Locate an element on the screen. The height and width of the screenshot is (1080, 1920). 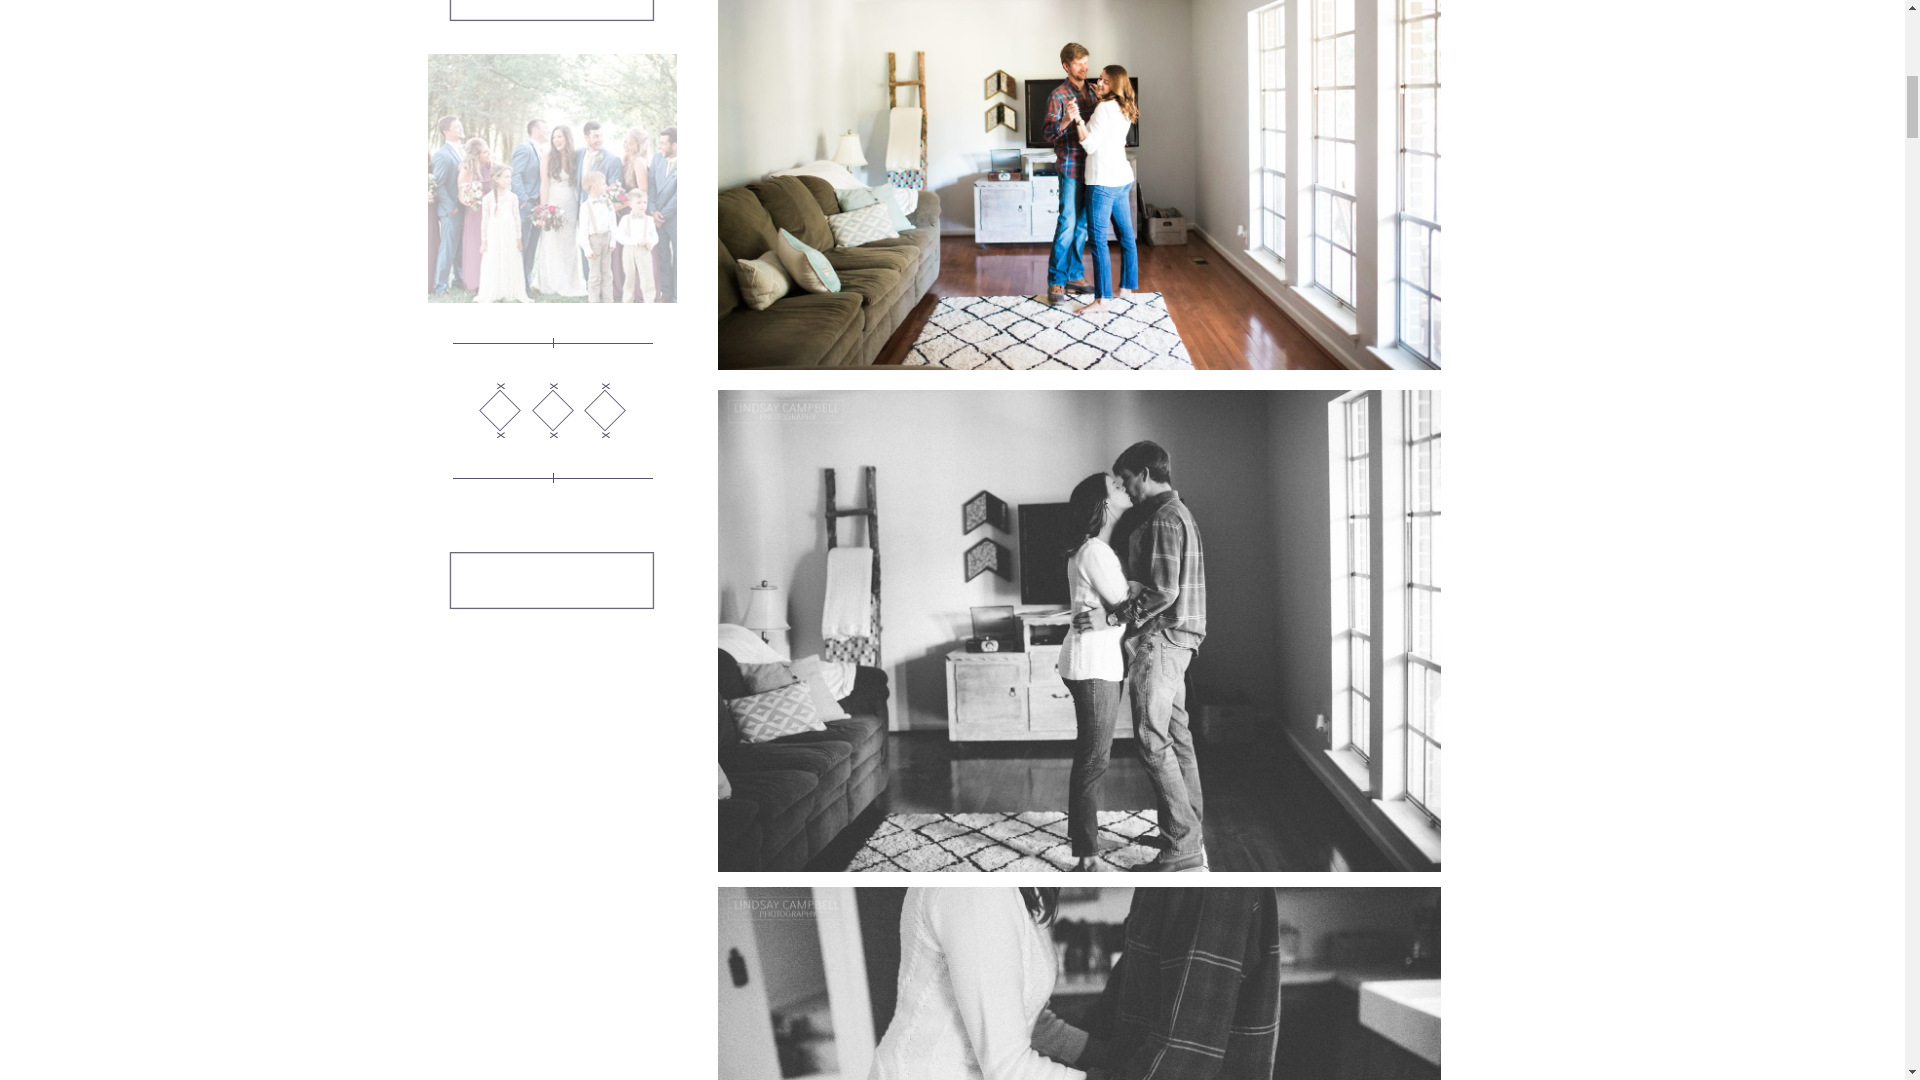
i is located at coordinates (552, 27).